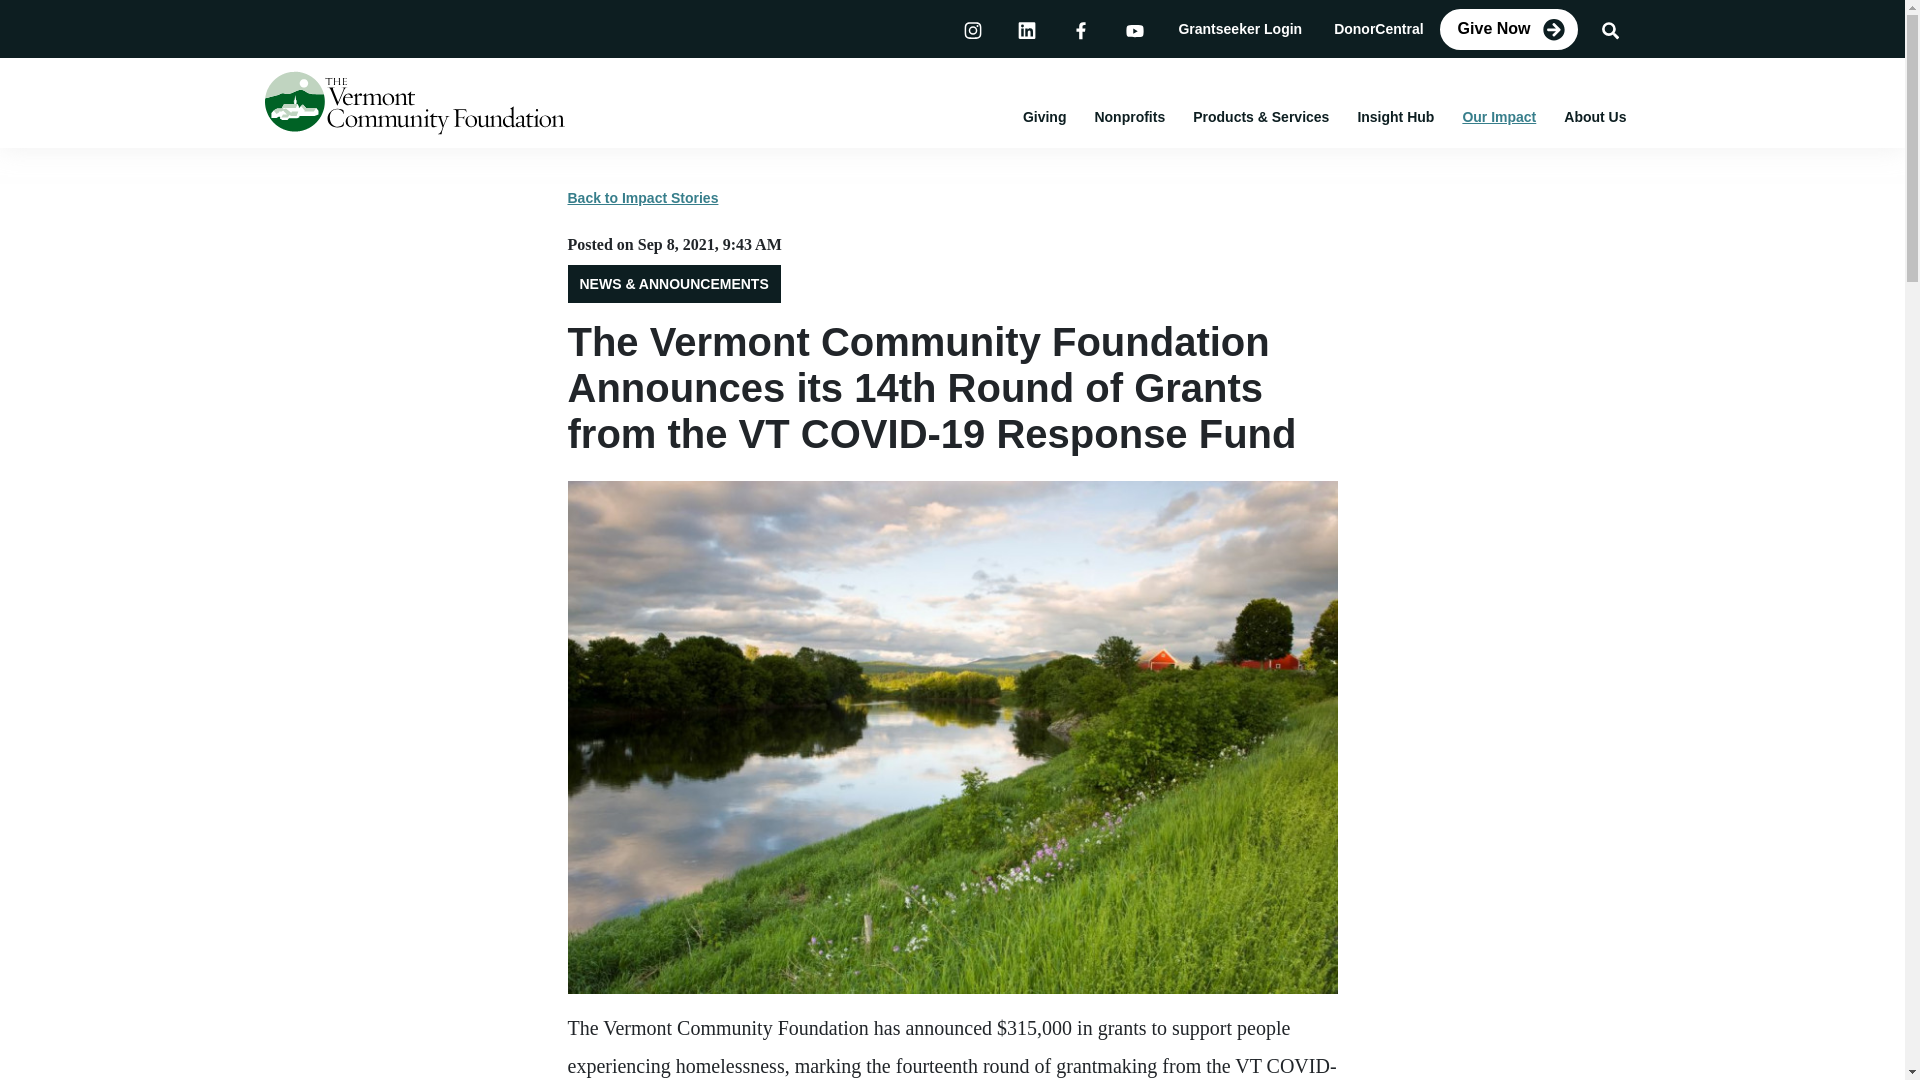 This screenshot has height=1080, width=1920. Describe the element at coordinates (1498, 116) in the screenshot. I see `Our Impact` at that location.